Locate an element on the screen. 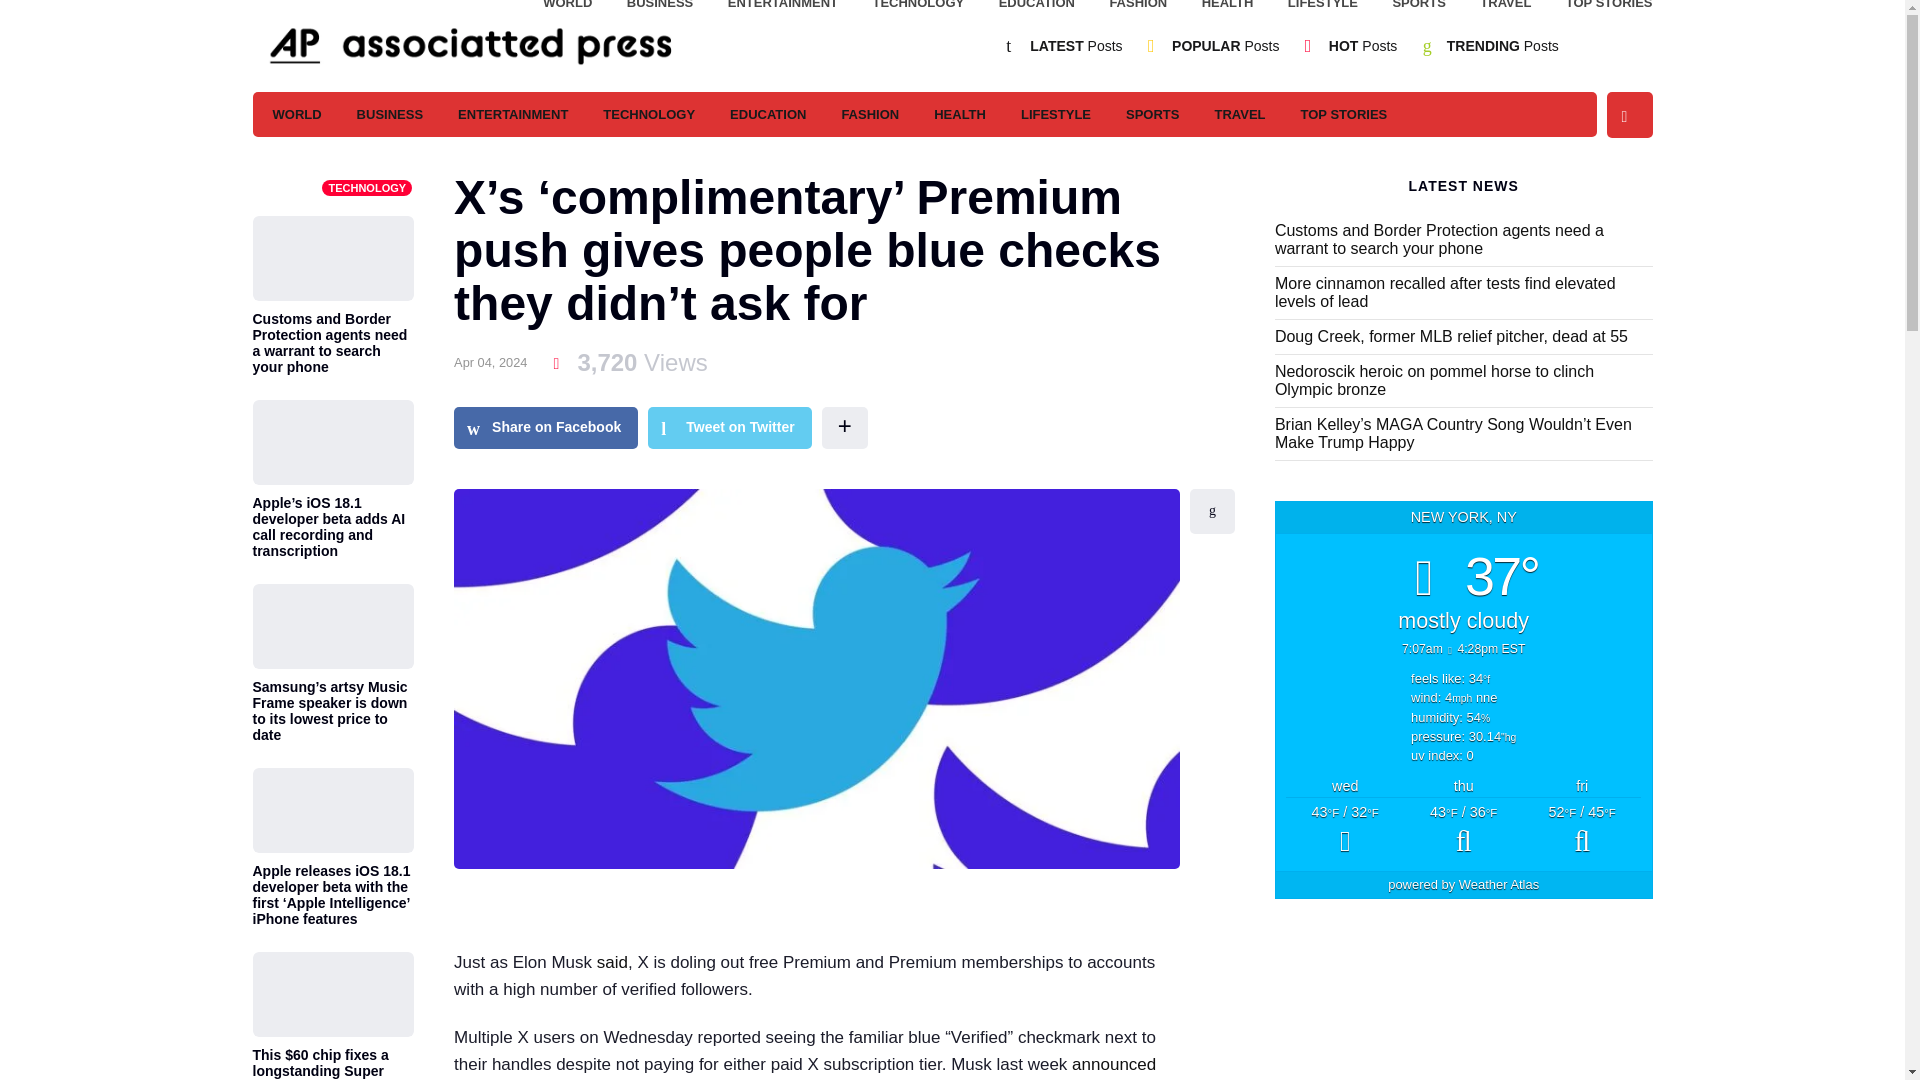 The width and height of the screenshot is (1920, 1080). LIFESTYLE is located at coordinates (1322, 8).